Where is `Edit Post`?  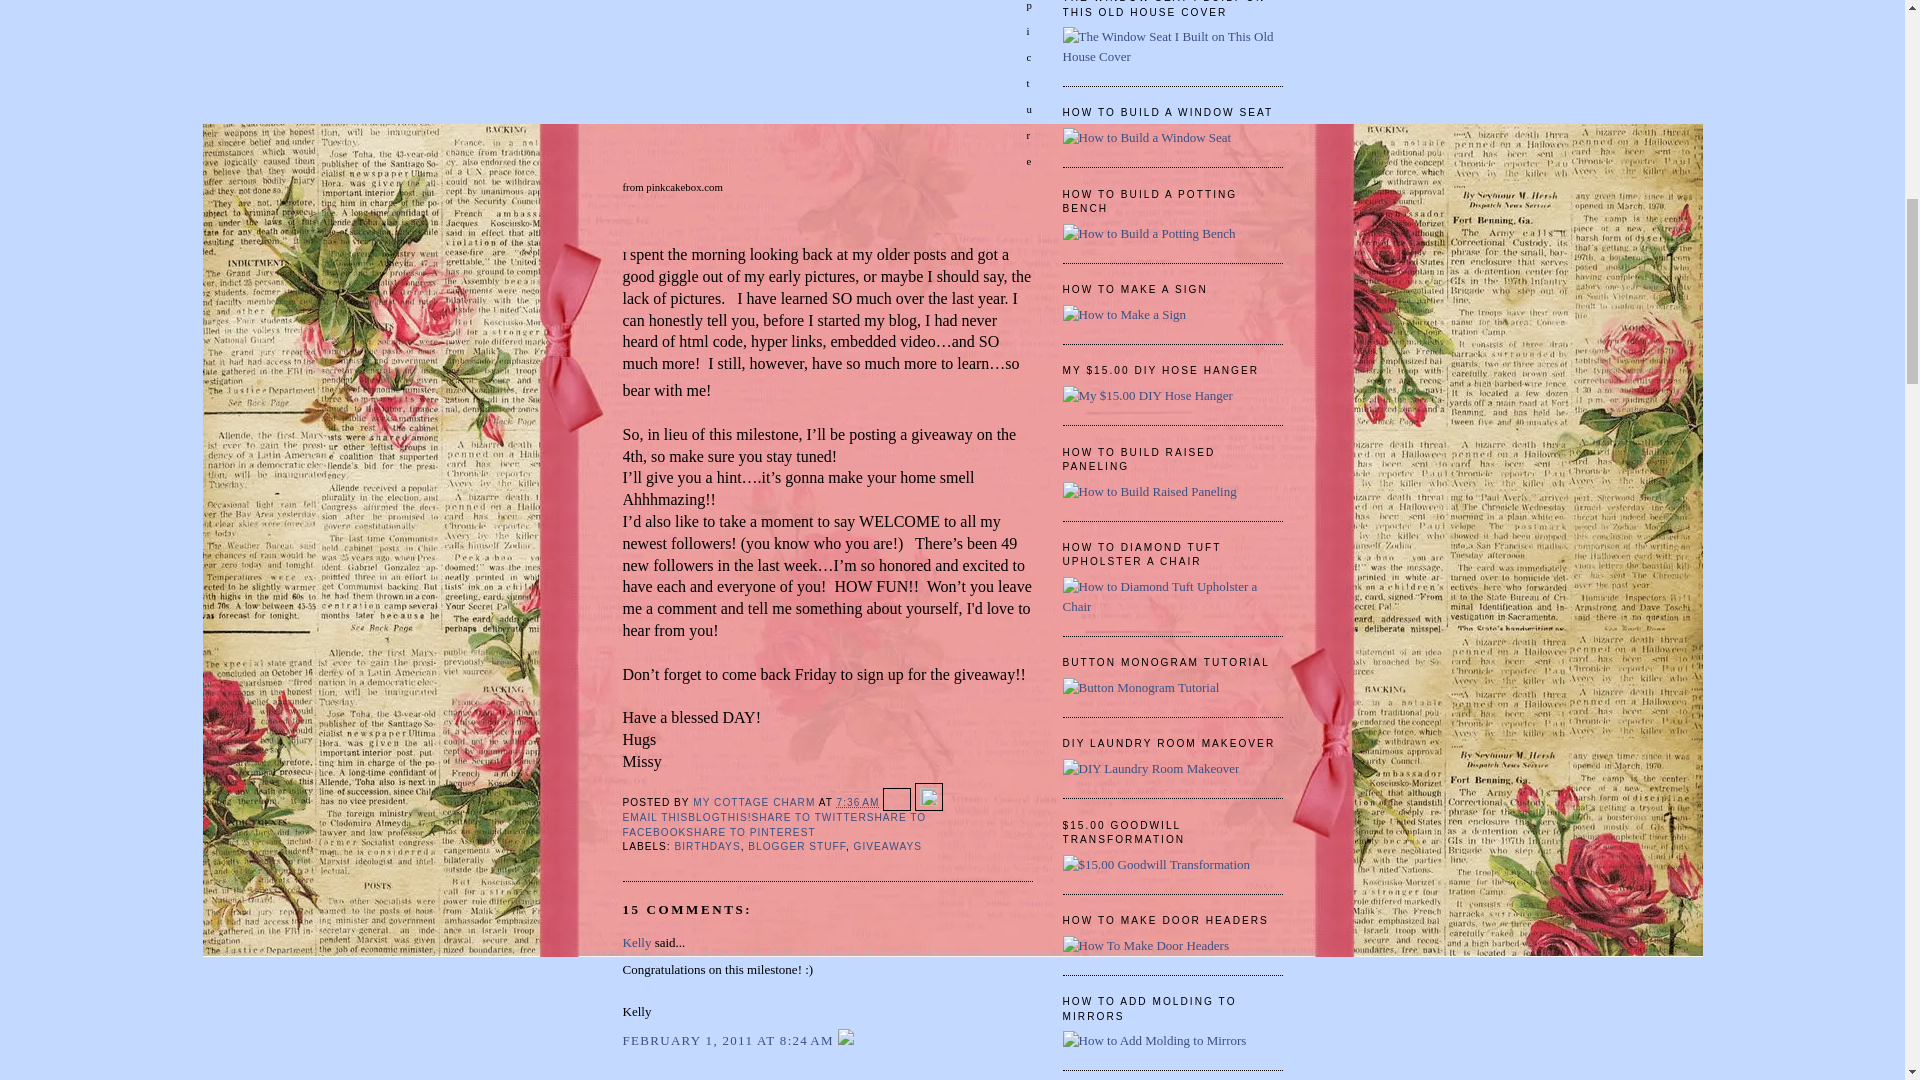 Edit Post is located at coordinates (928, 802).